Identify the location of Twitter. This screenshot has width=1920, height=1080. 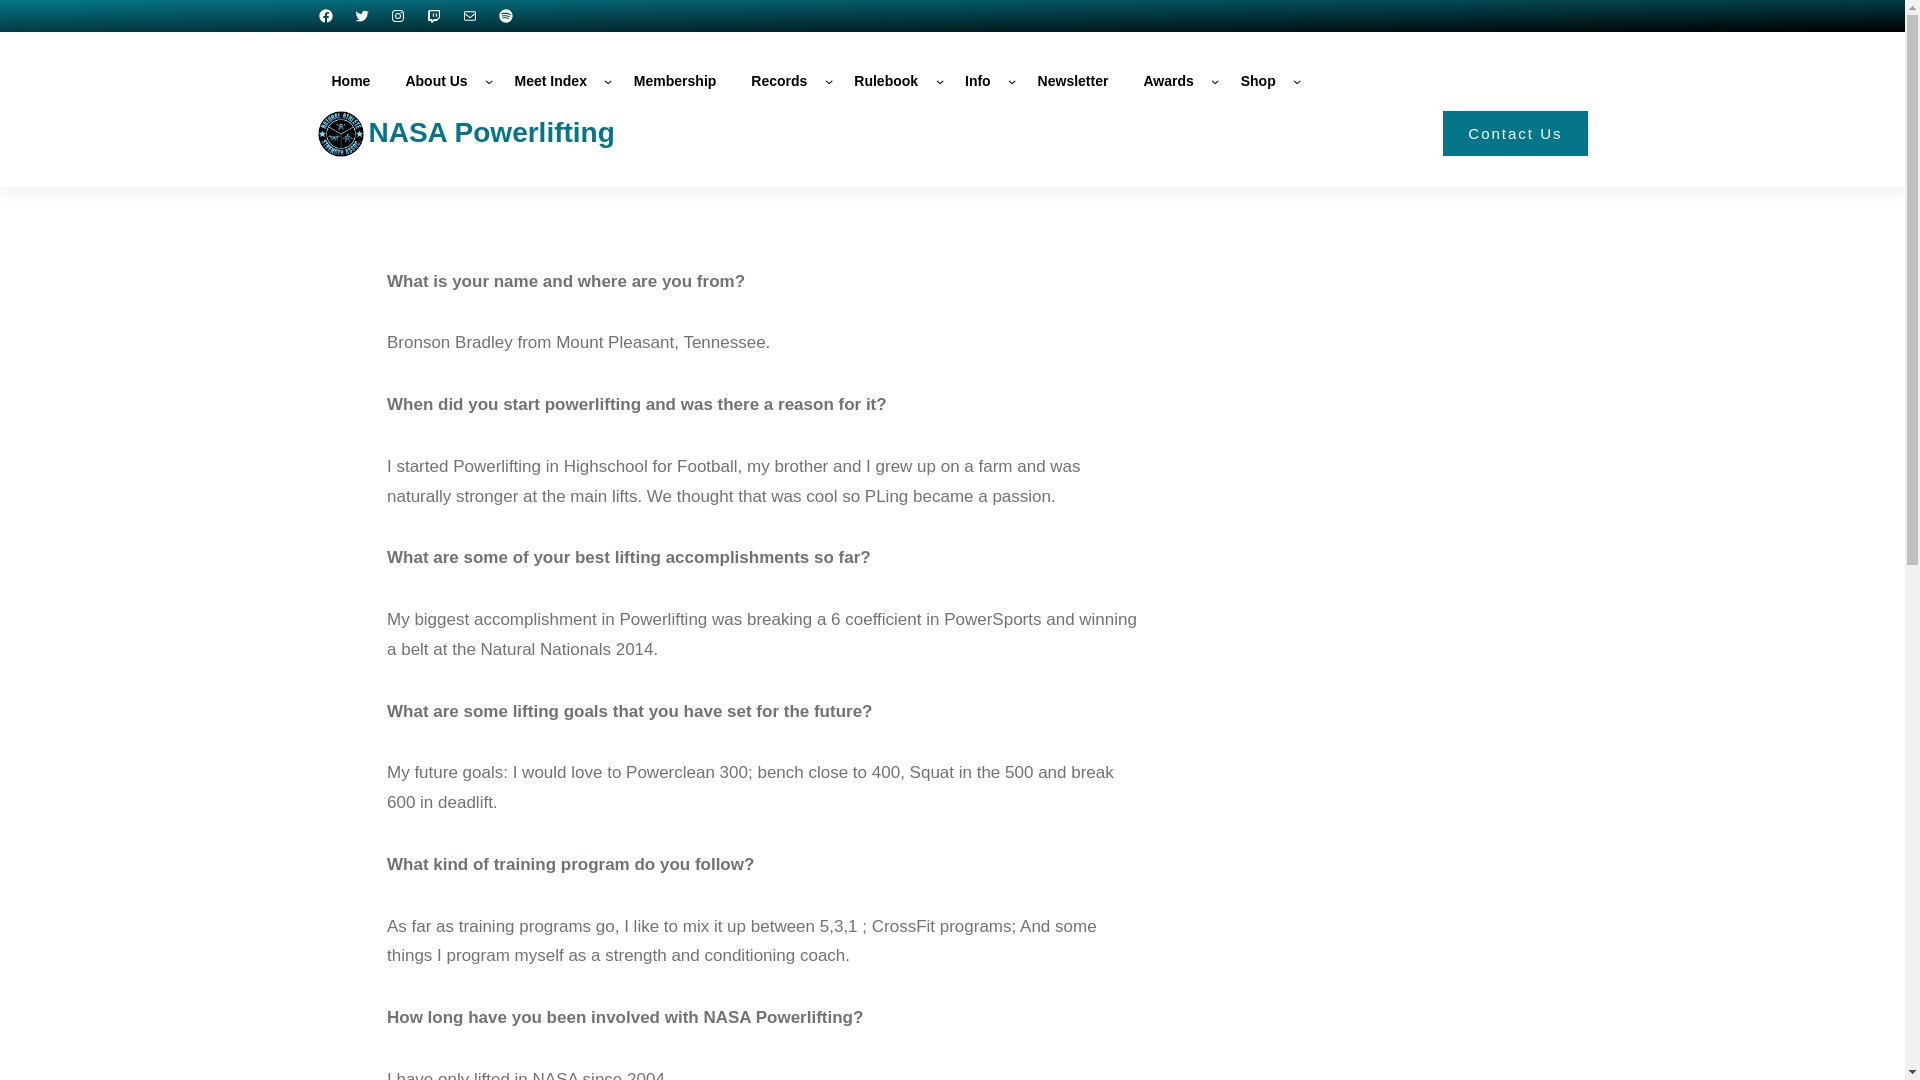
(362, 15).